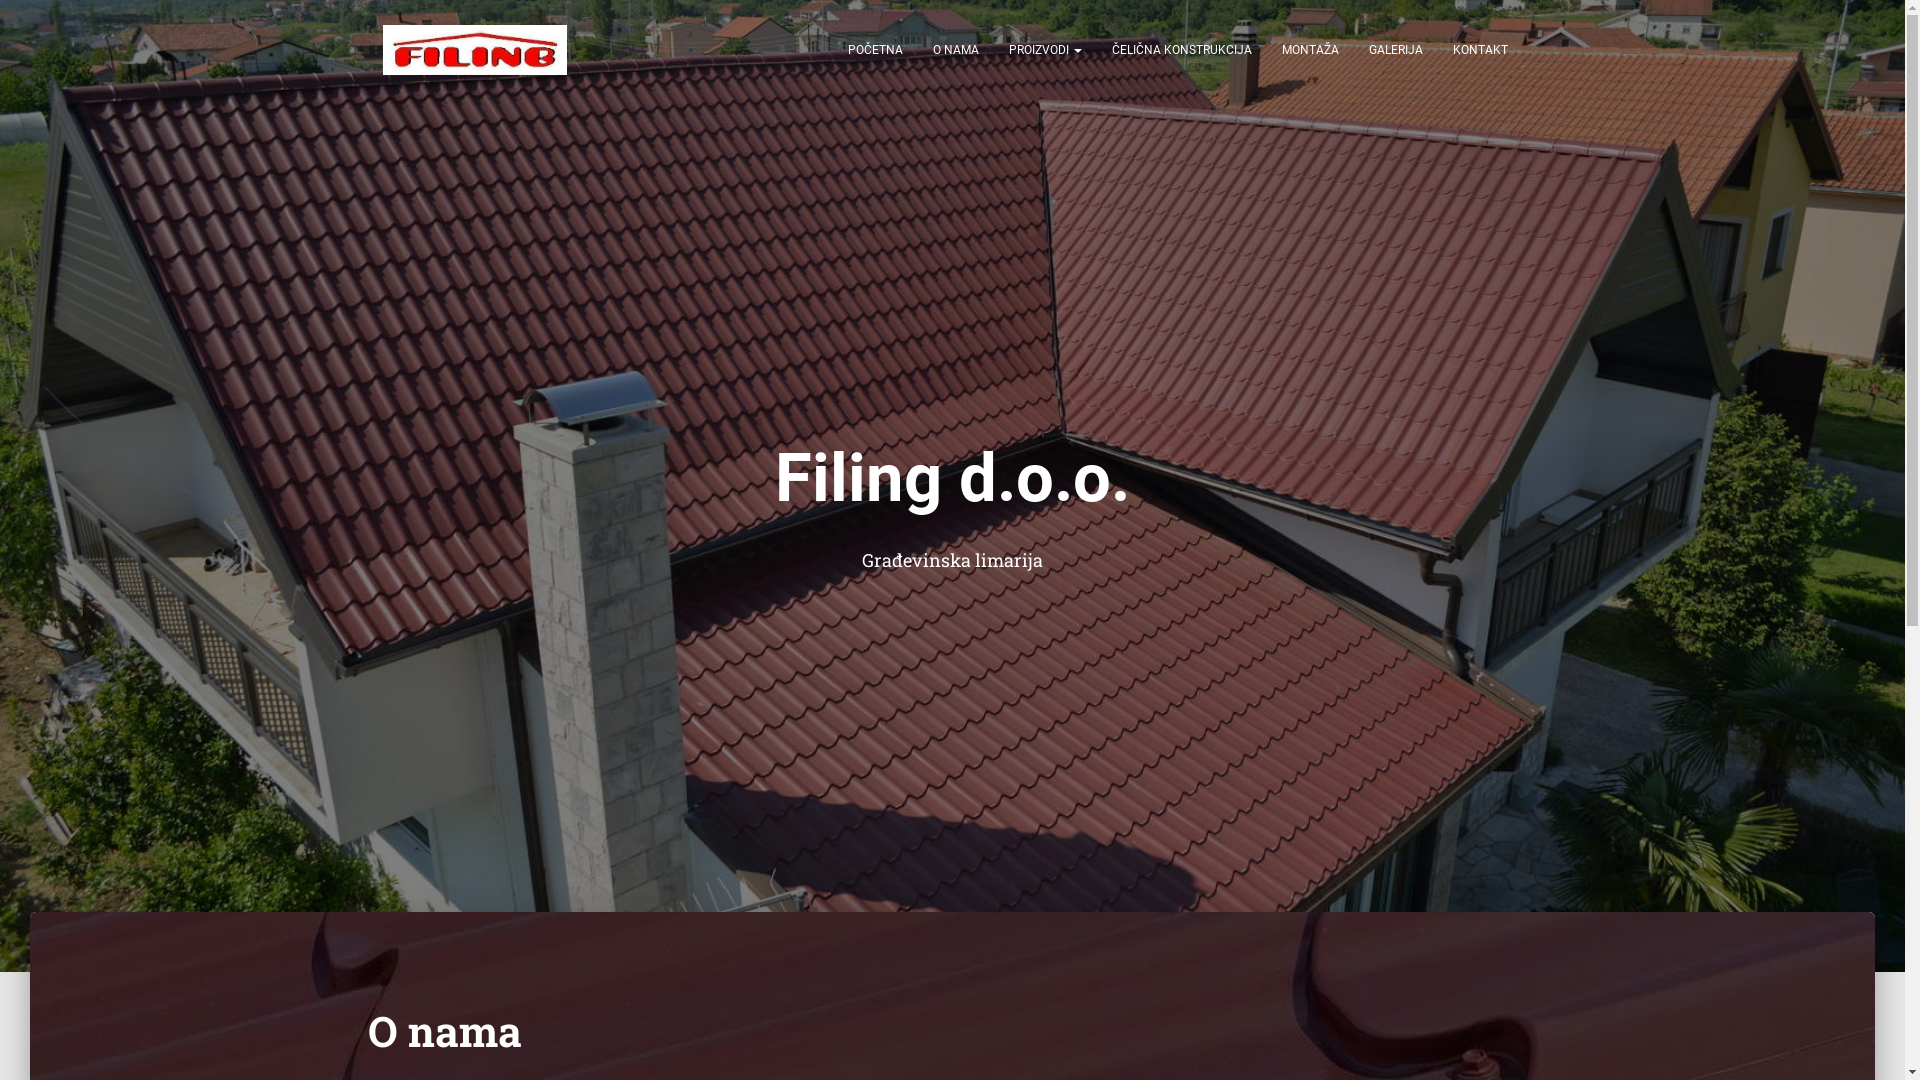  What do you see at coordinates (1480, 50) in the screenshot?
I see `KONTAKT` at bounding box center [1480, 50].